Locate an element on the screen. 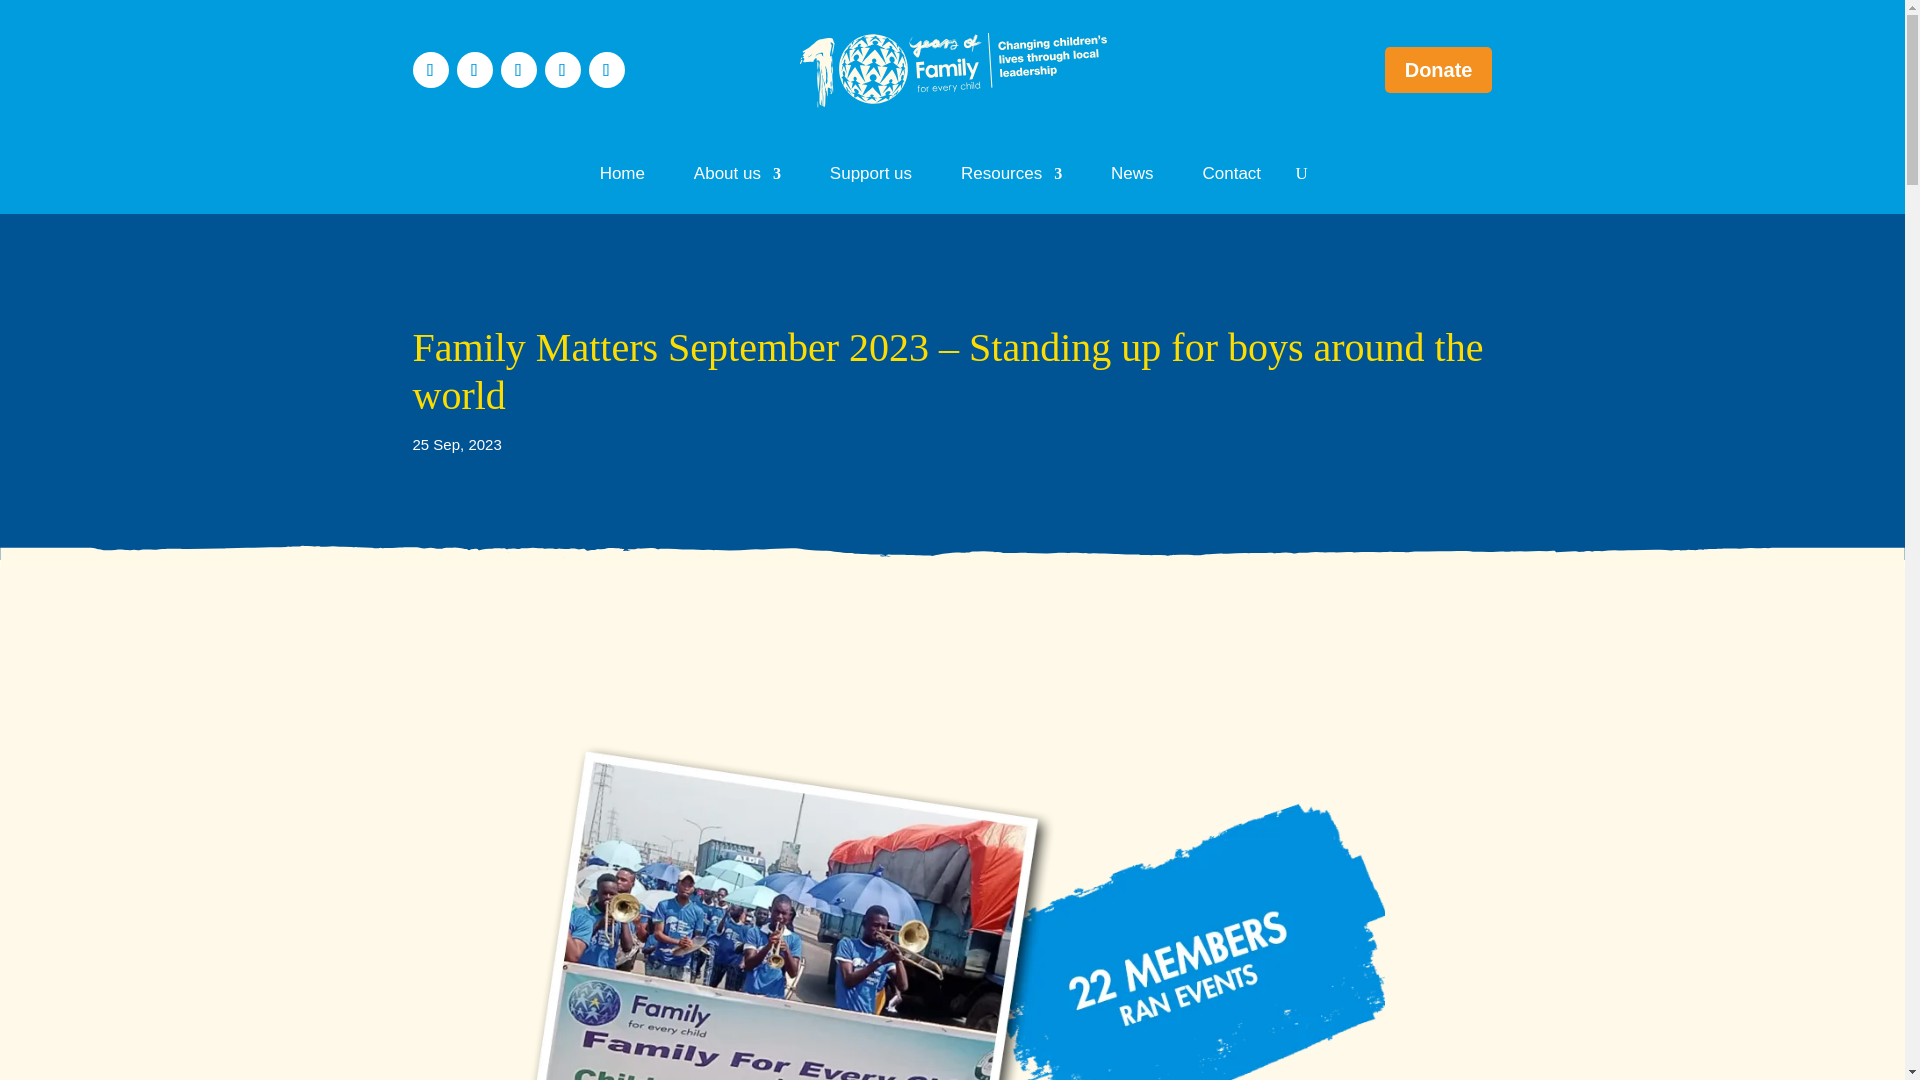 This screenshot has height=1080, width=1920. Follow on LinkedIn is located at coordinates (519, 69).